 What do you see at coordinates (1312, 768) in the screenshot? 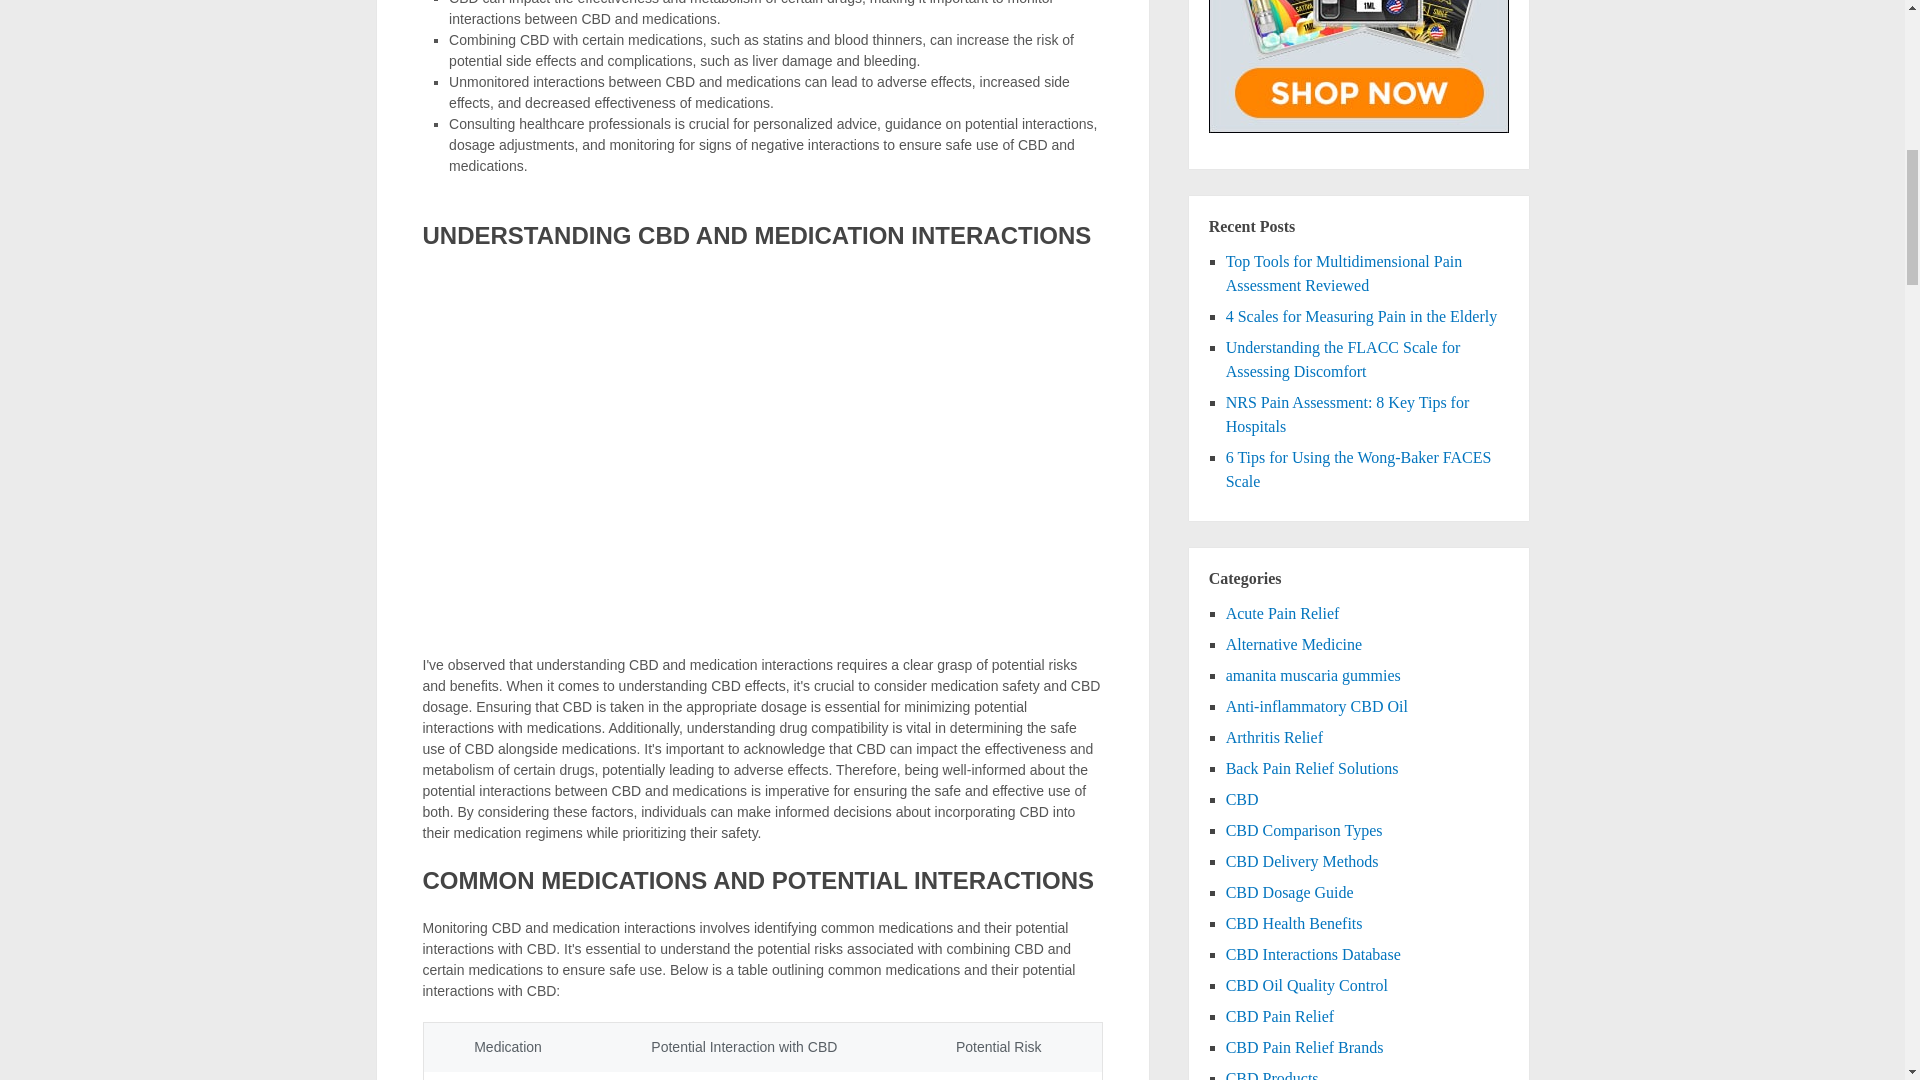
I see `Back Pain Relief Solutions` at bounding box center [1312, 768].